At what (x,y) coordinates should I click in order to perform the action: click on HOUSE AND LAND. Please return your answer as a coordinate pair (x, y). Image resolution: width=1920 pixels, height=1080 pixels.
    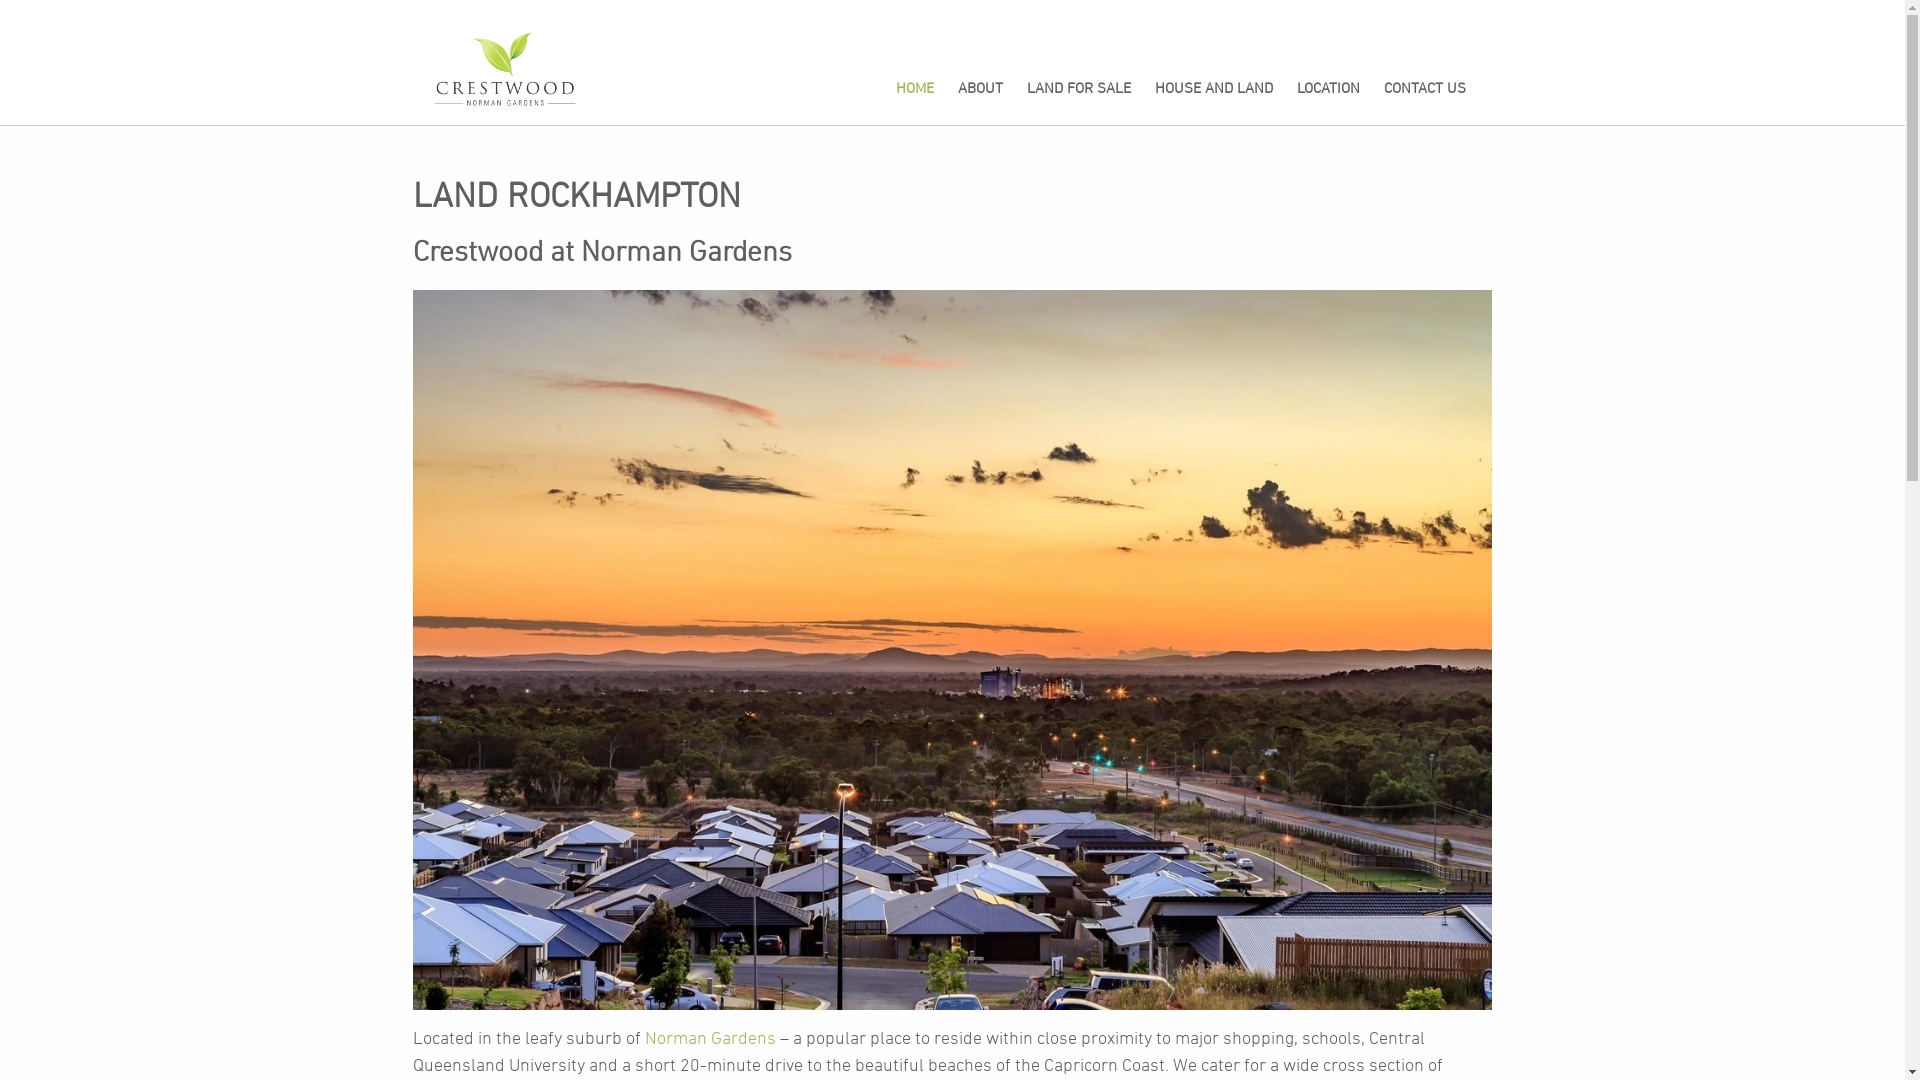
    Looking at the image, I should click on (1214, 90).